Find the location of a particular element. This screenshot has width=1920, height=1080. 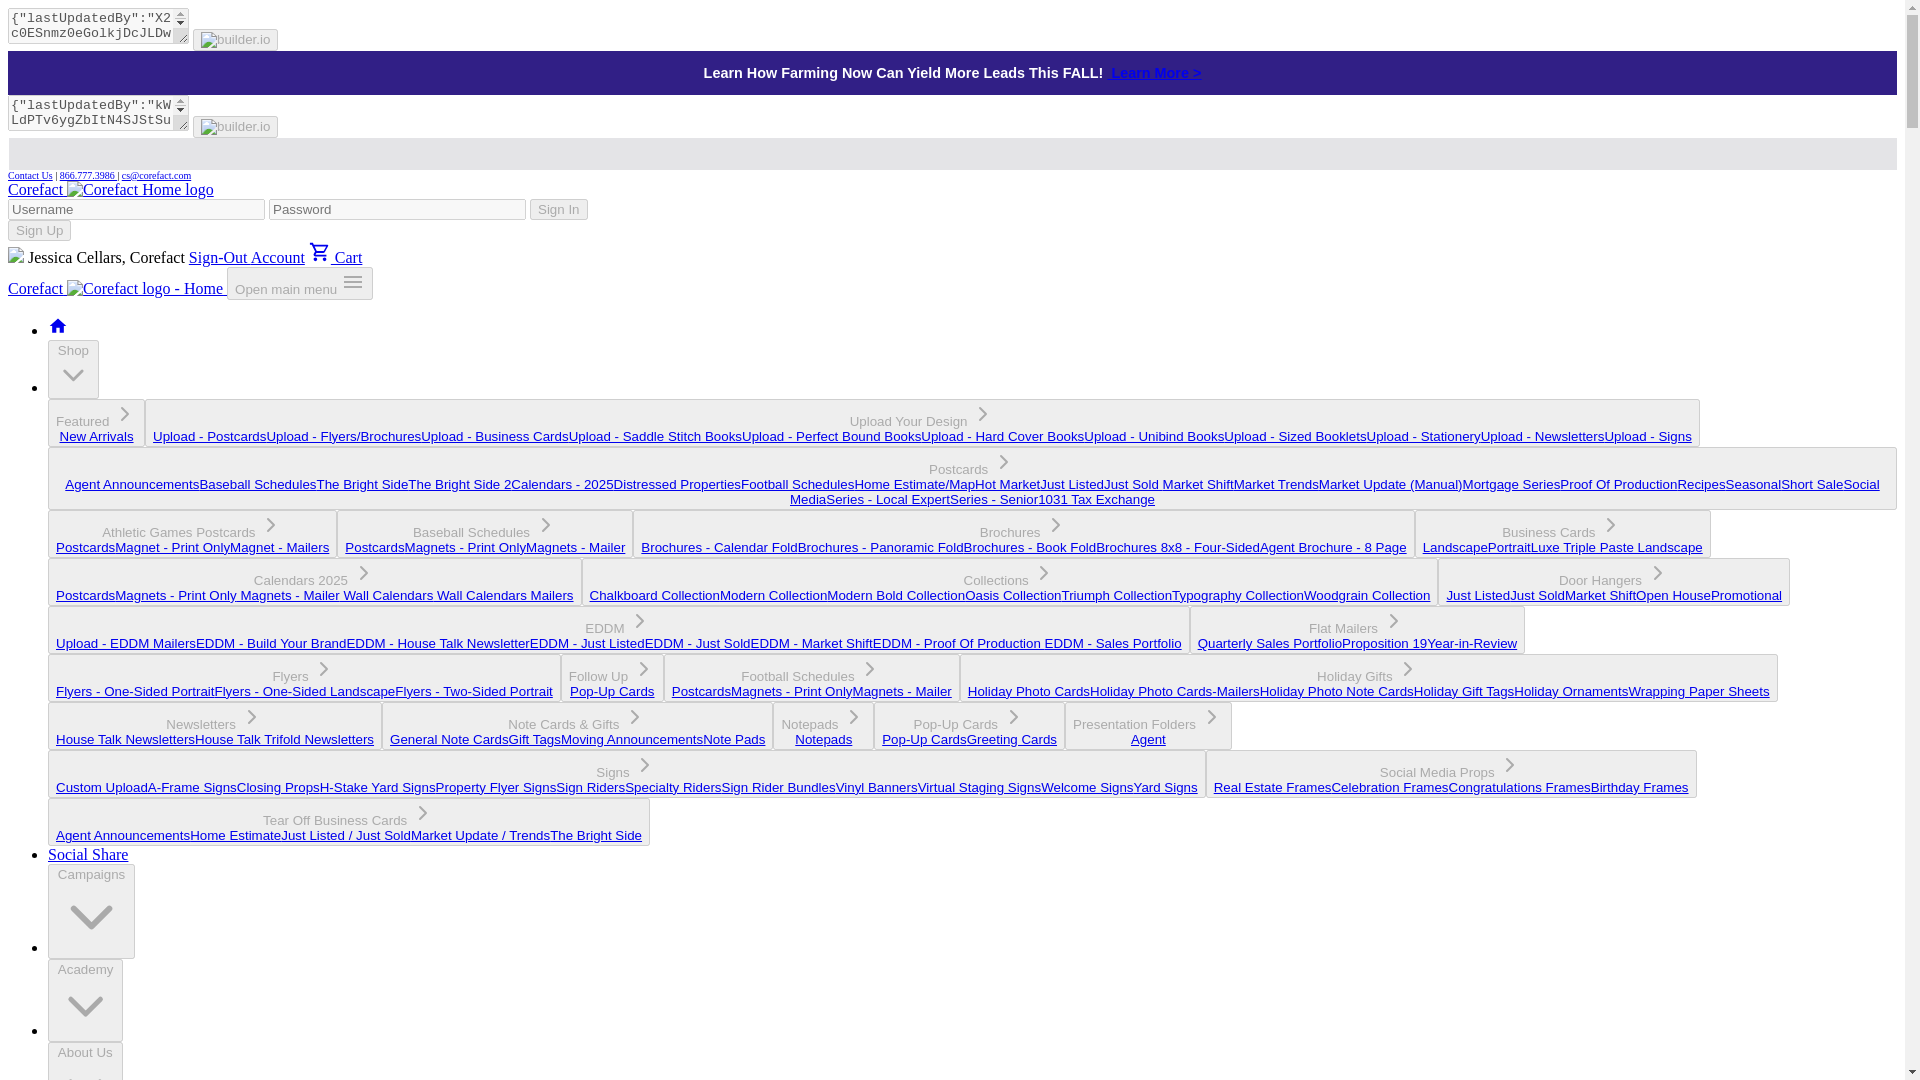

Cart is located at coordinates (336, 257).